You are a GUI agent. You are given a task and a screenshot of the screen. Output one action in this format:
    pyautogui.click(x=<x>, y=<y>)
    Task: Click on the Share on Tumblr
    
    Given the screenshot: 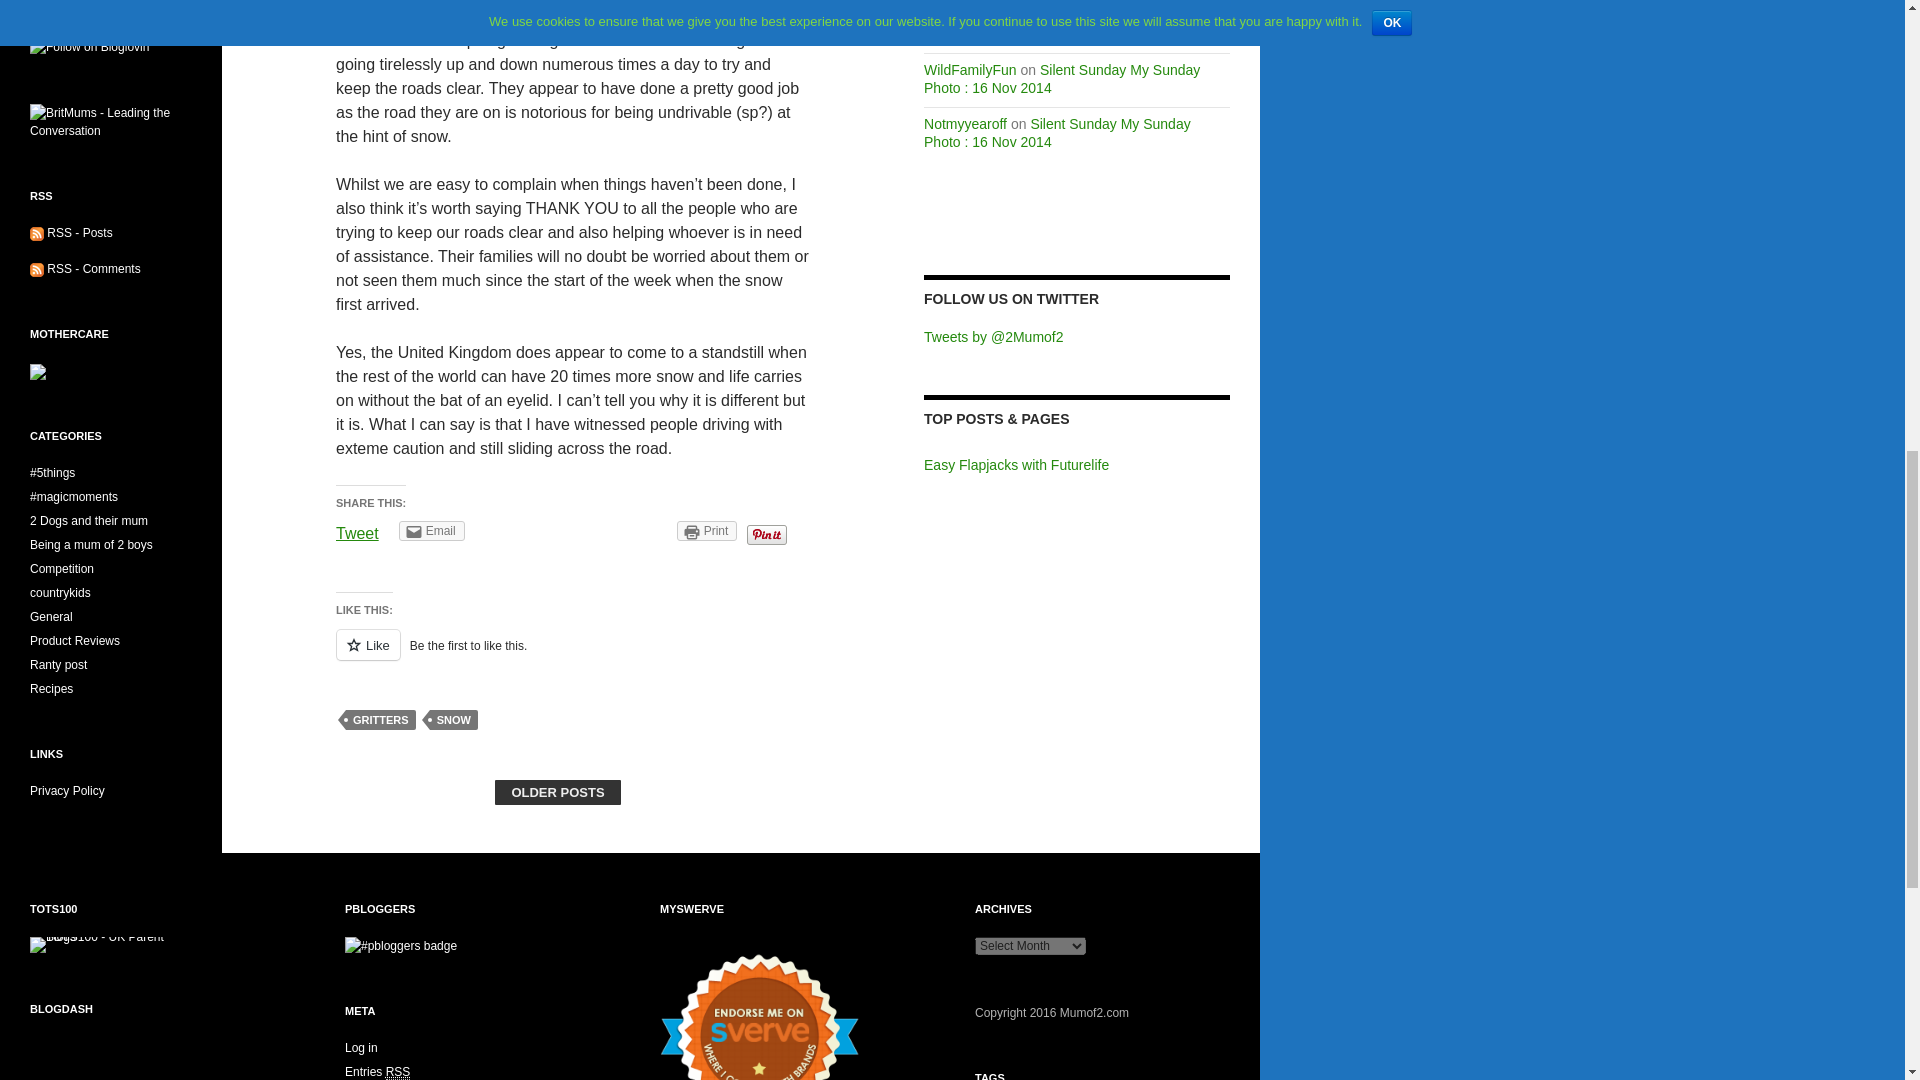 What is the action you would take?
    pyautogui.click(x=635, y=530)
    